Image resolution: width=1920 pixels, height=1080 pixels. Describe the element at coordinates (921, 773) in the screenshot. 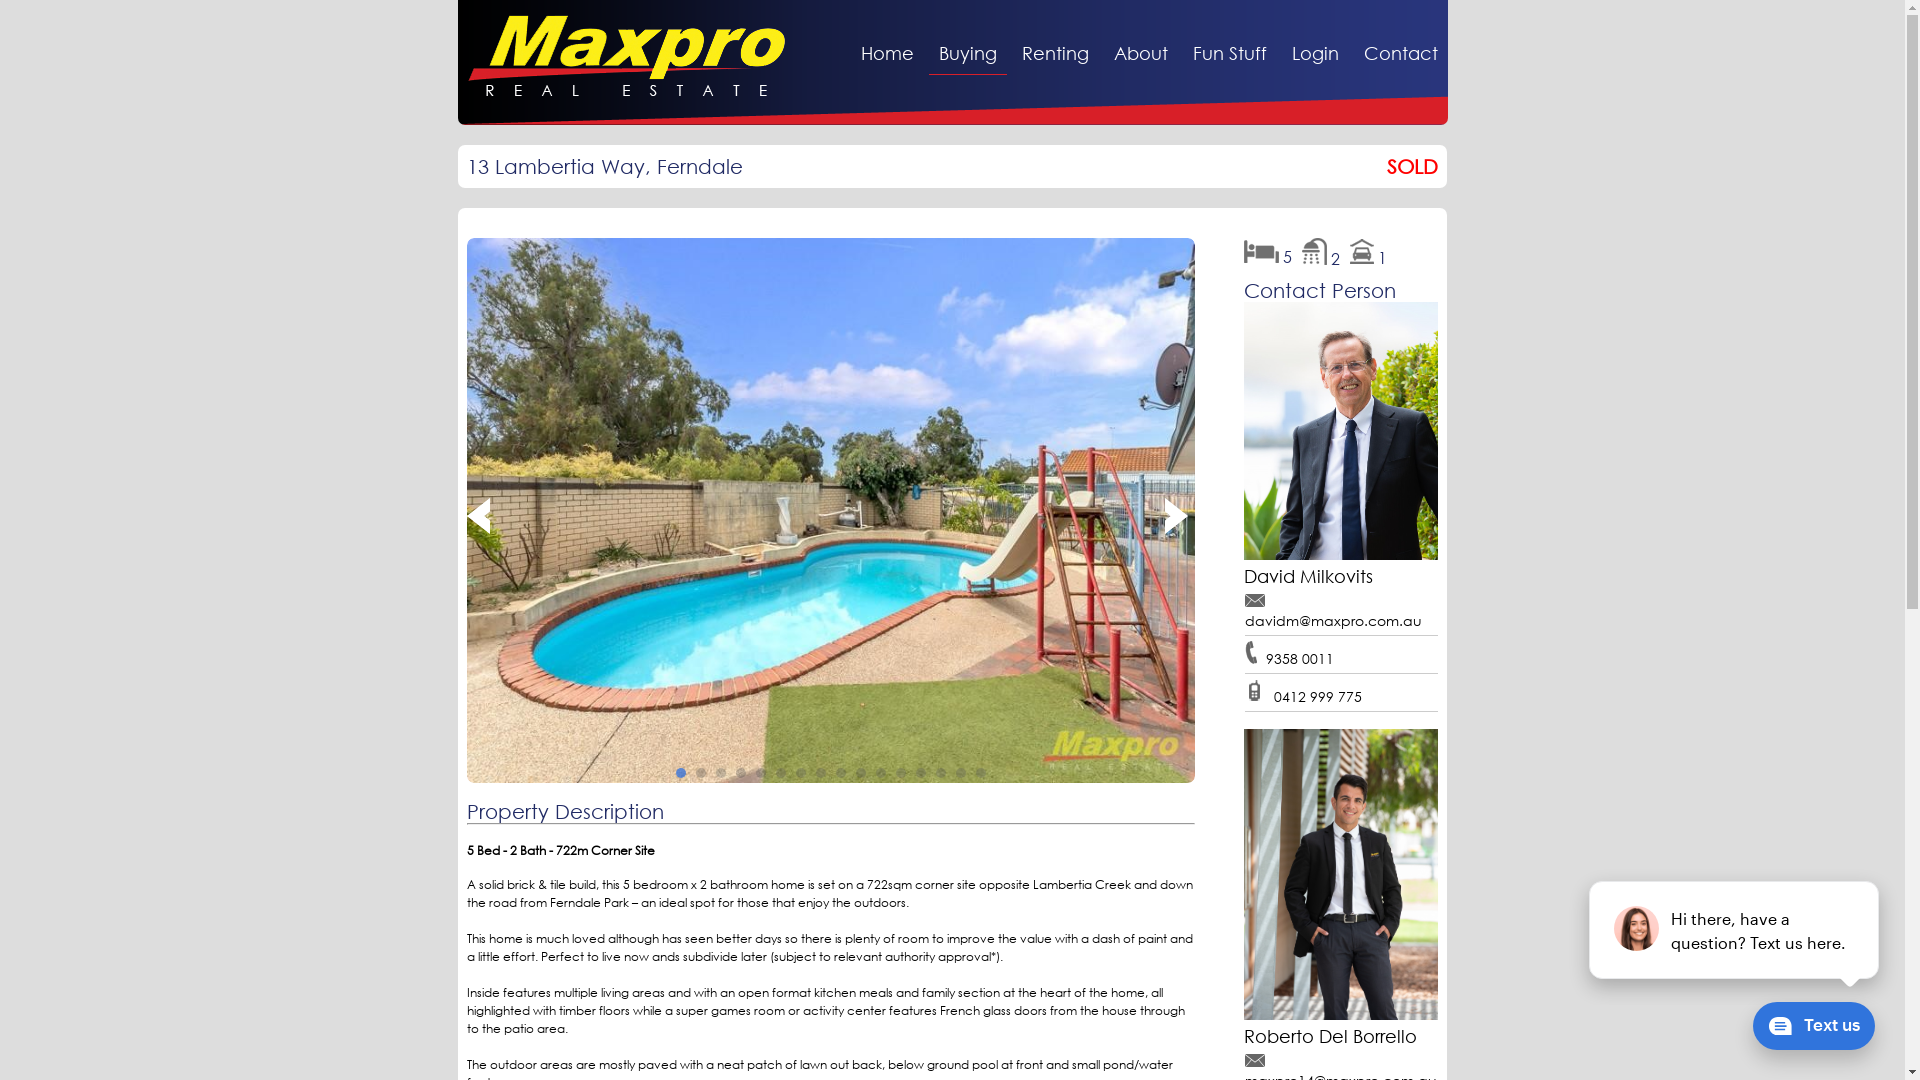

I see `13` at that location.